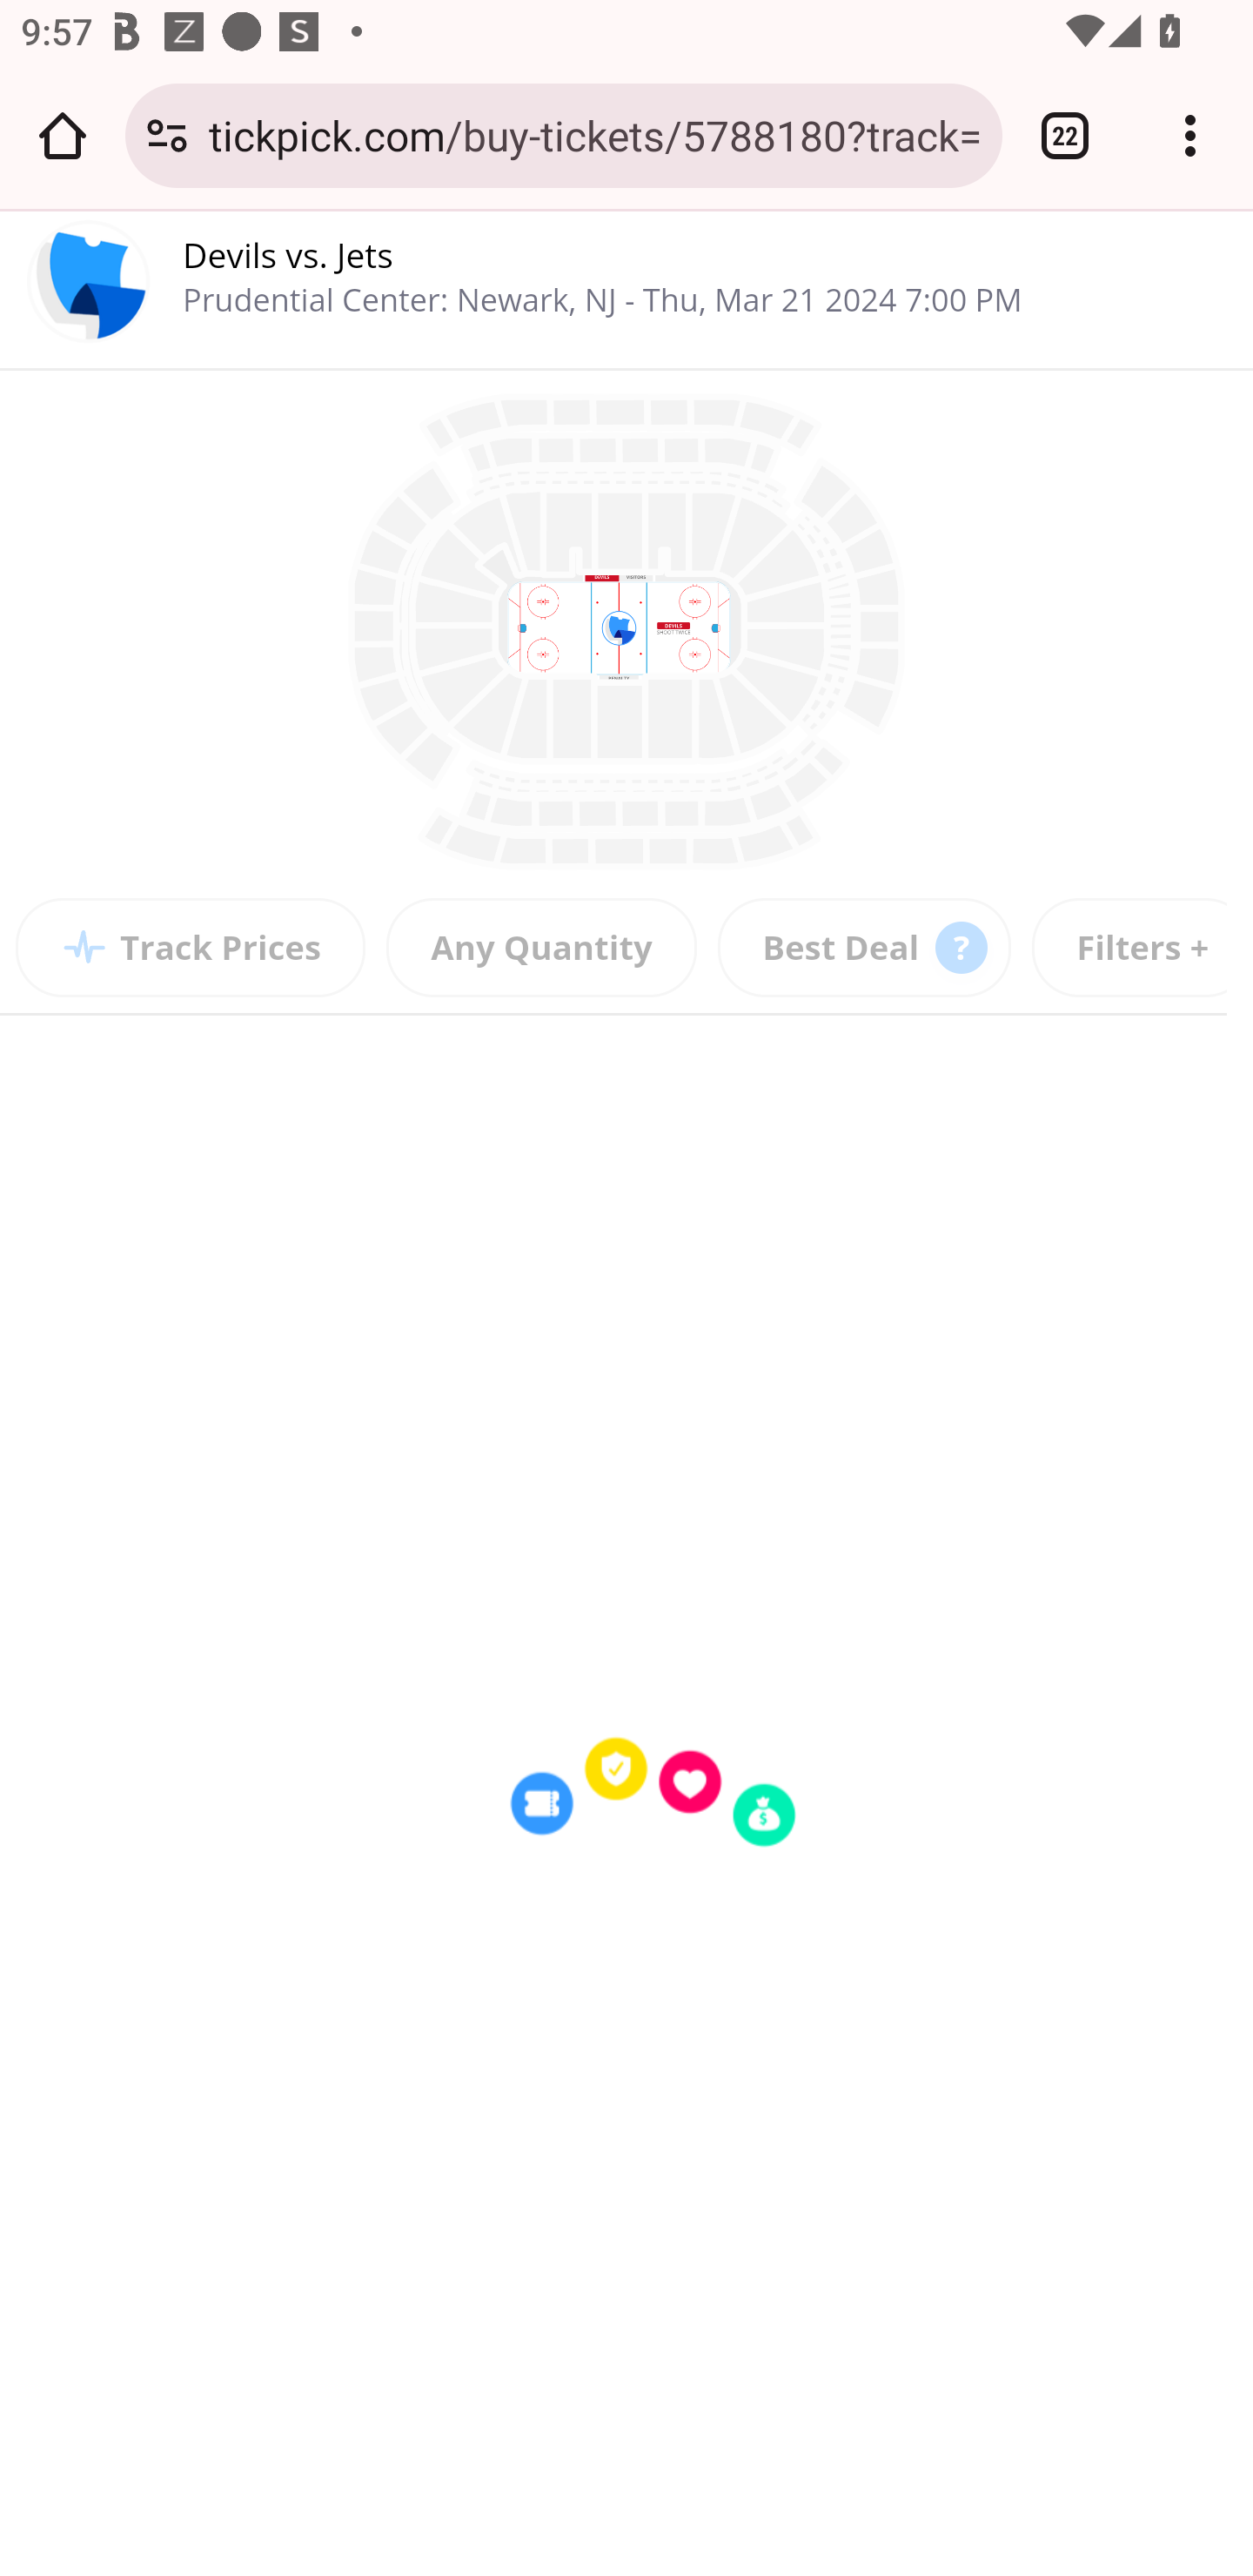 This screenshot has height=2576, width=1253. Describe the element at coordinates (1065, 135) in the screenshot. I see `Switch or close tabs` at that location.